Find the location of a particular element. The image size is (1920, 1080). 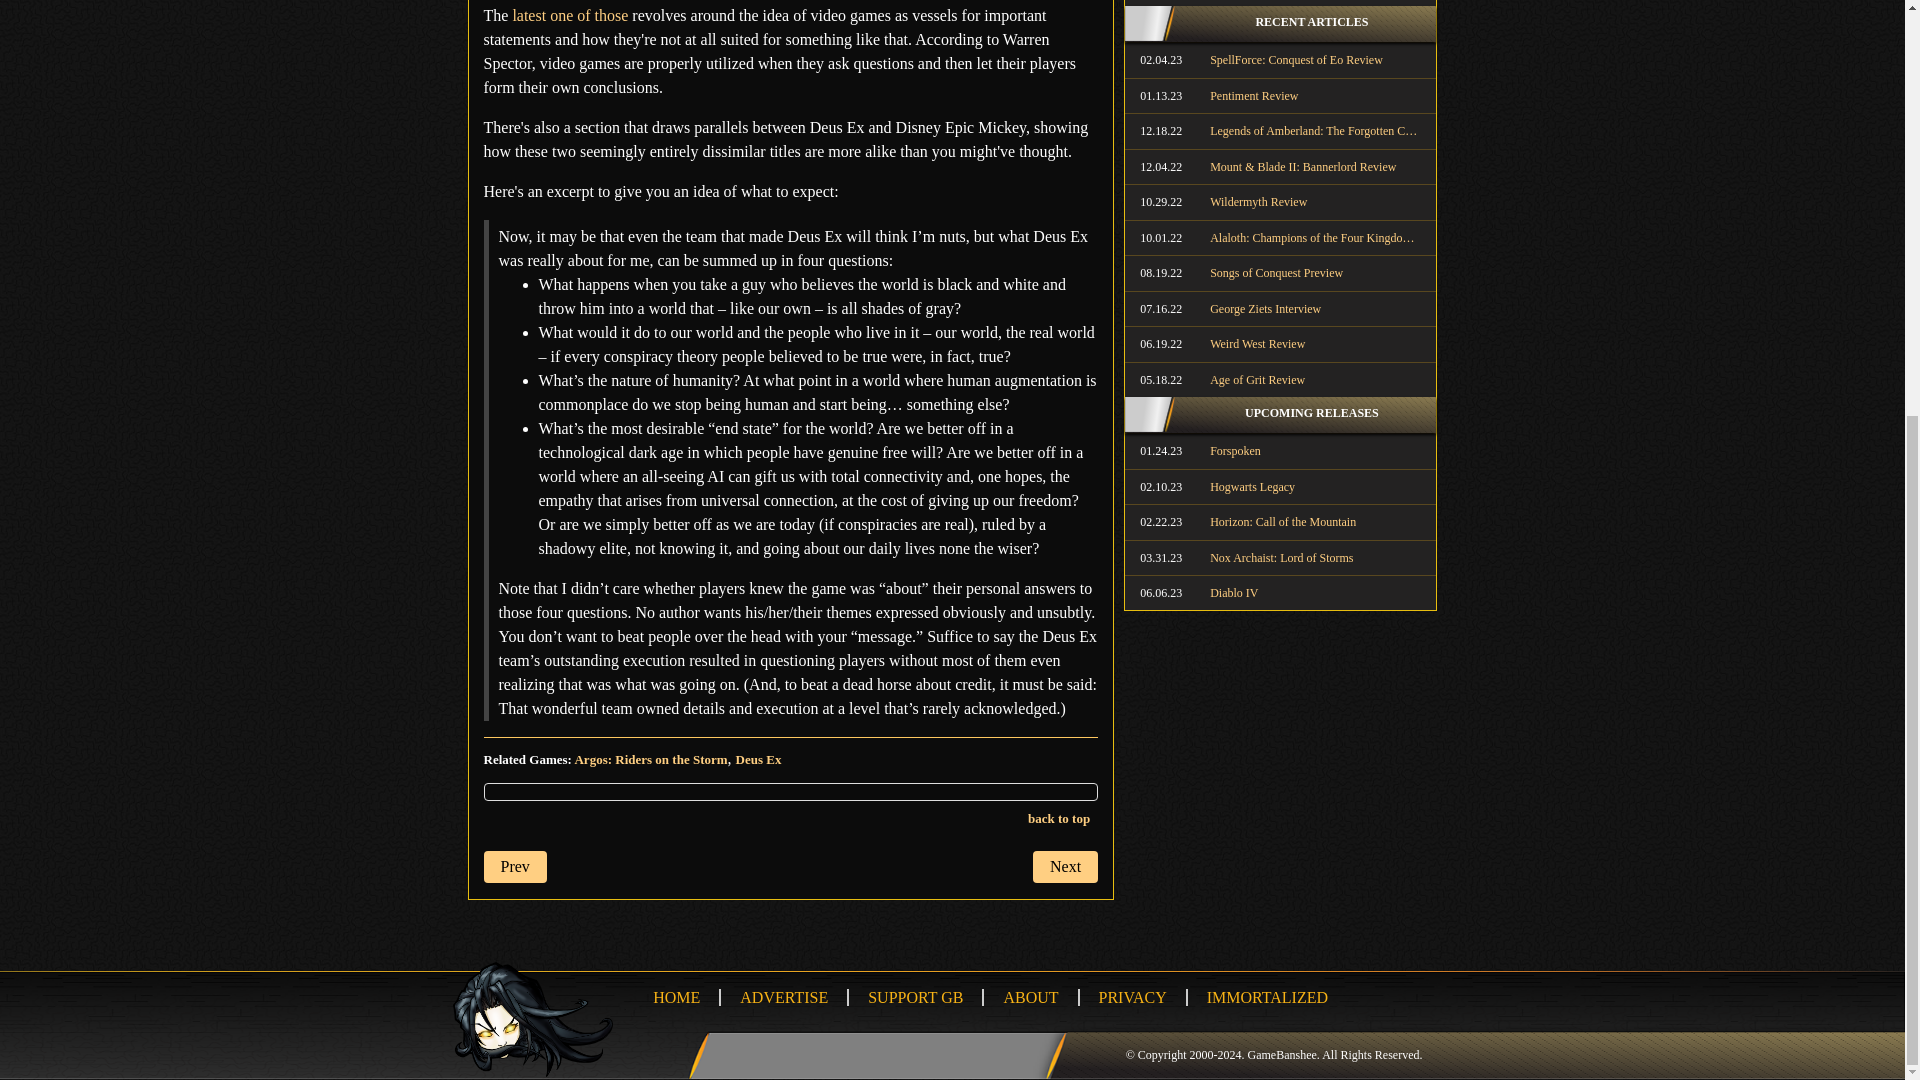

Forspoken is located at coordinates (1280, 450).